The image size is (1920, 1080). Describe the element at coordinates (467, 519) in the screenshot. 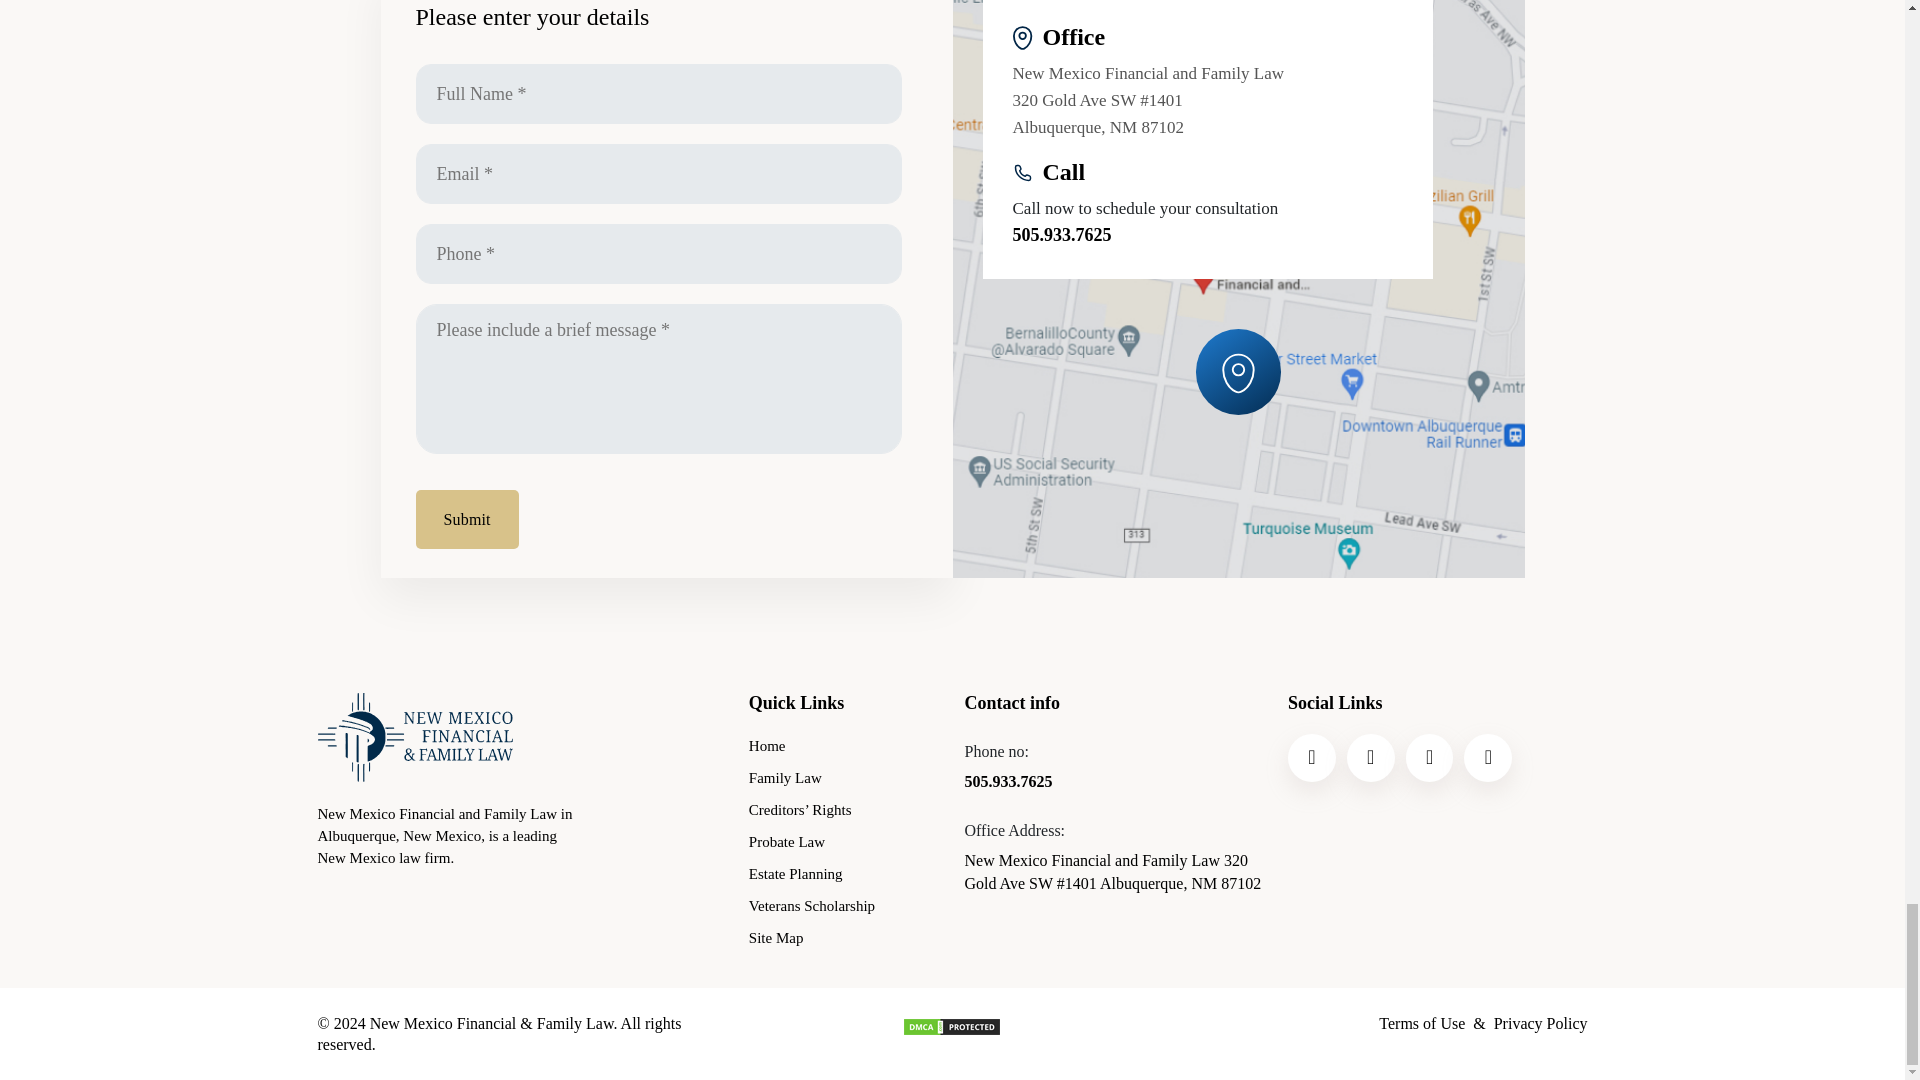

I see `Submit` at that location.